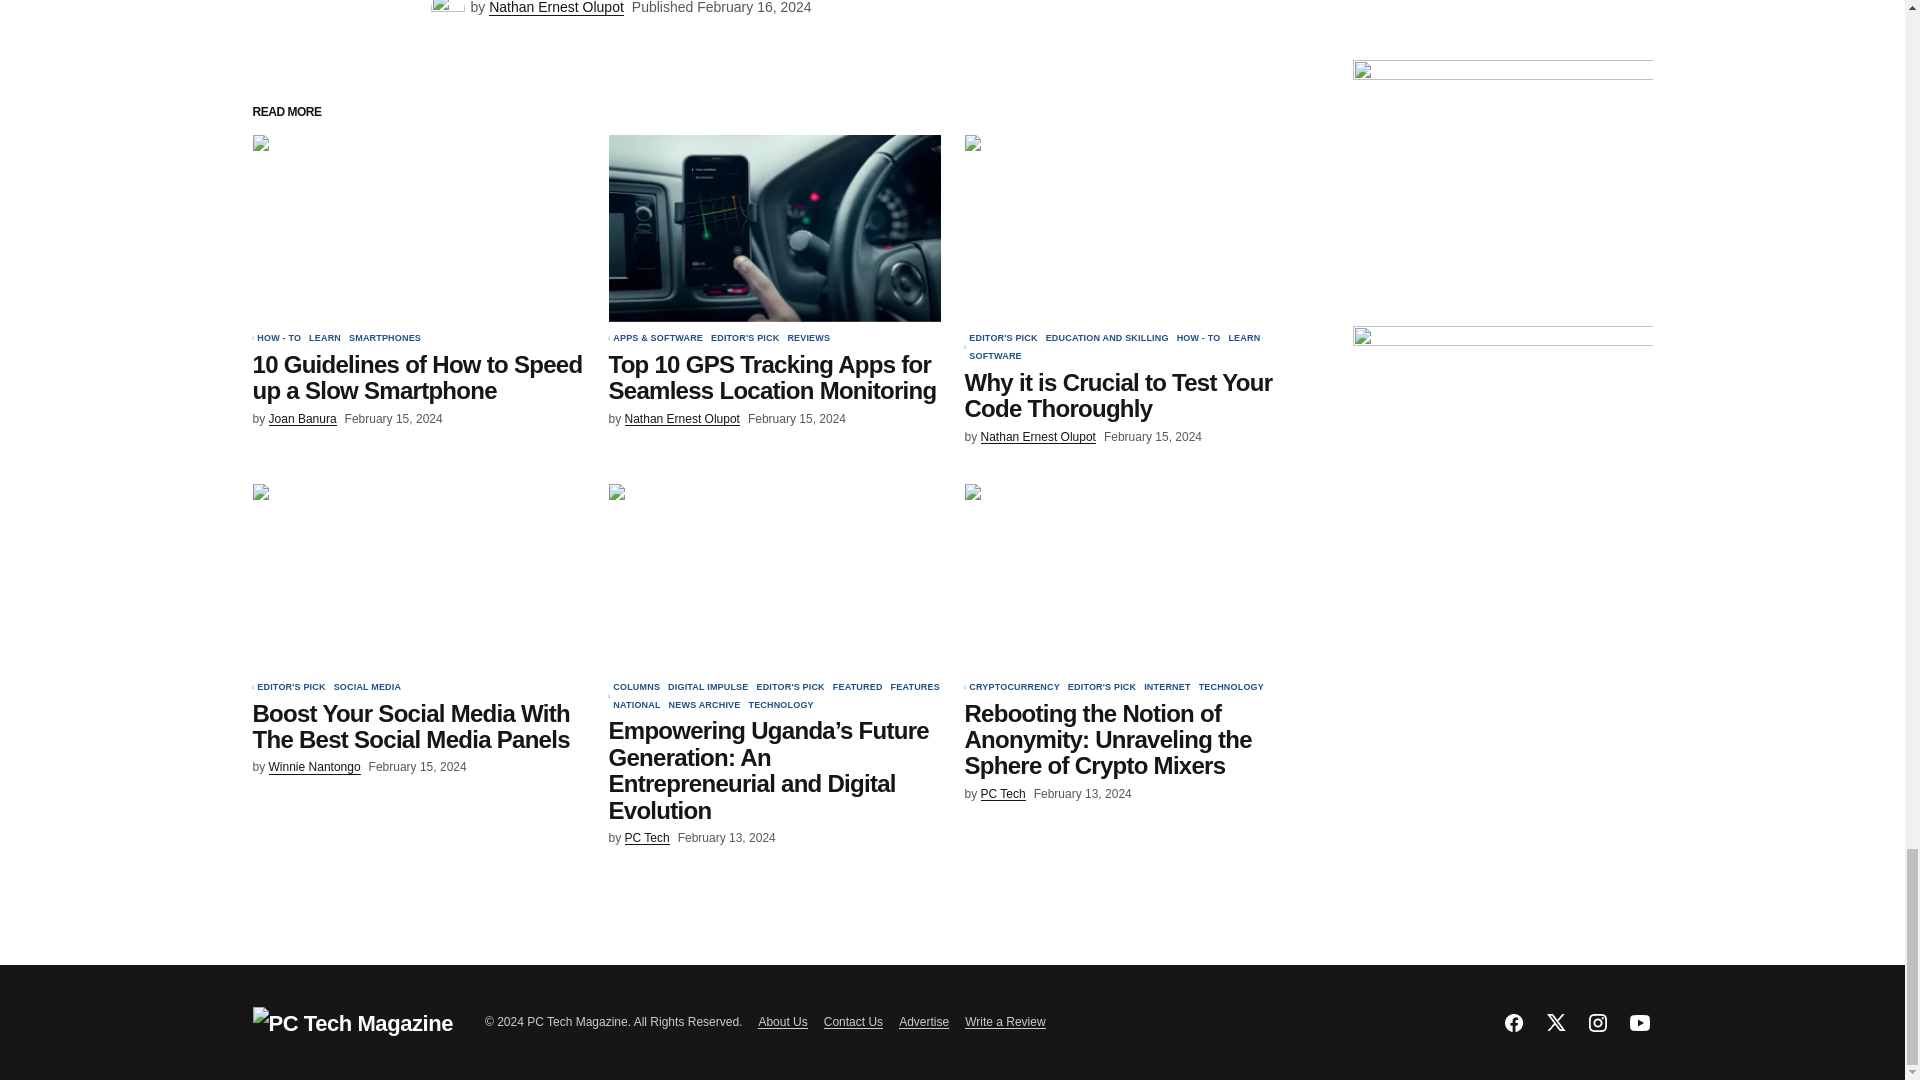  What do you see at coordinates (417, 228) in the screenshot?
I see `10 Guidelines of How to Speed up a Slow Smartphone` at bounding box center [417, 228].